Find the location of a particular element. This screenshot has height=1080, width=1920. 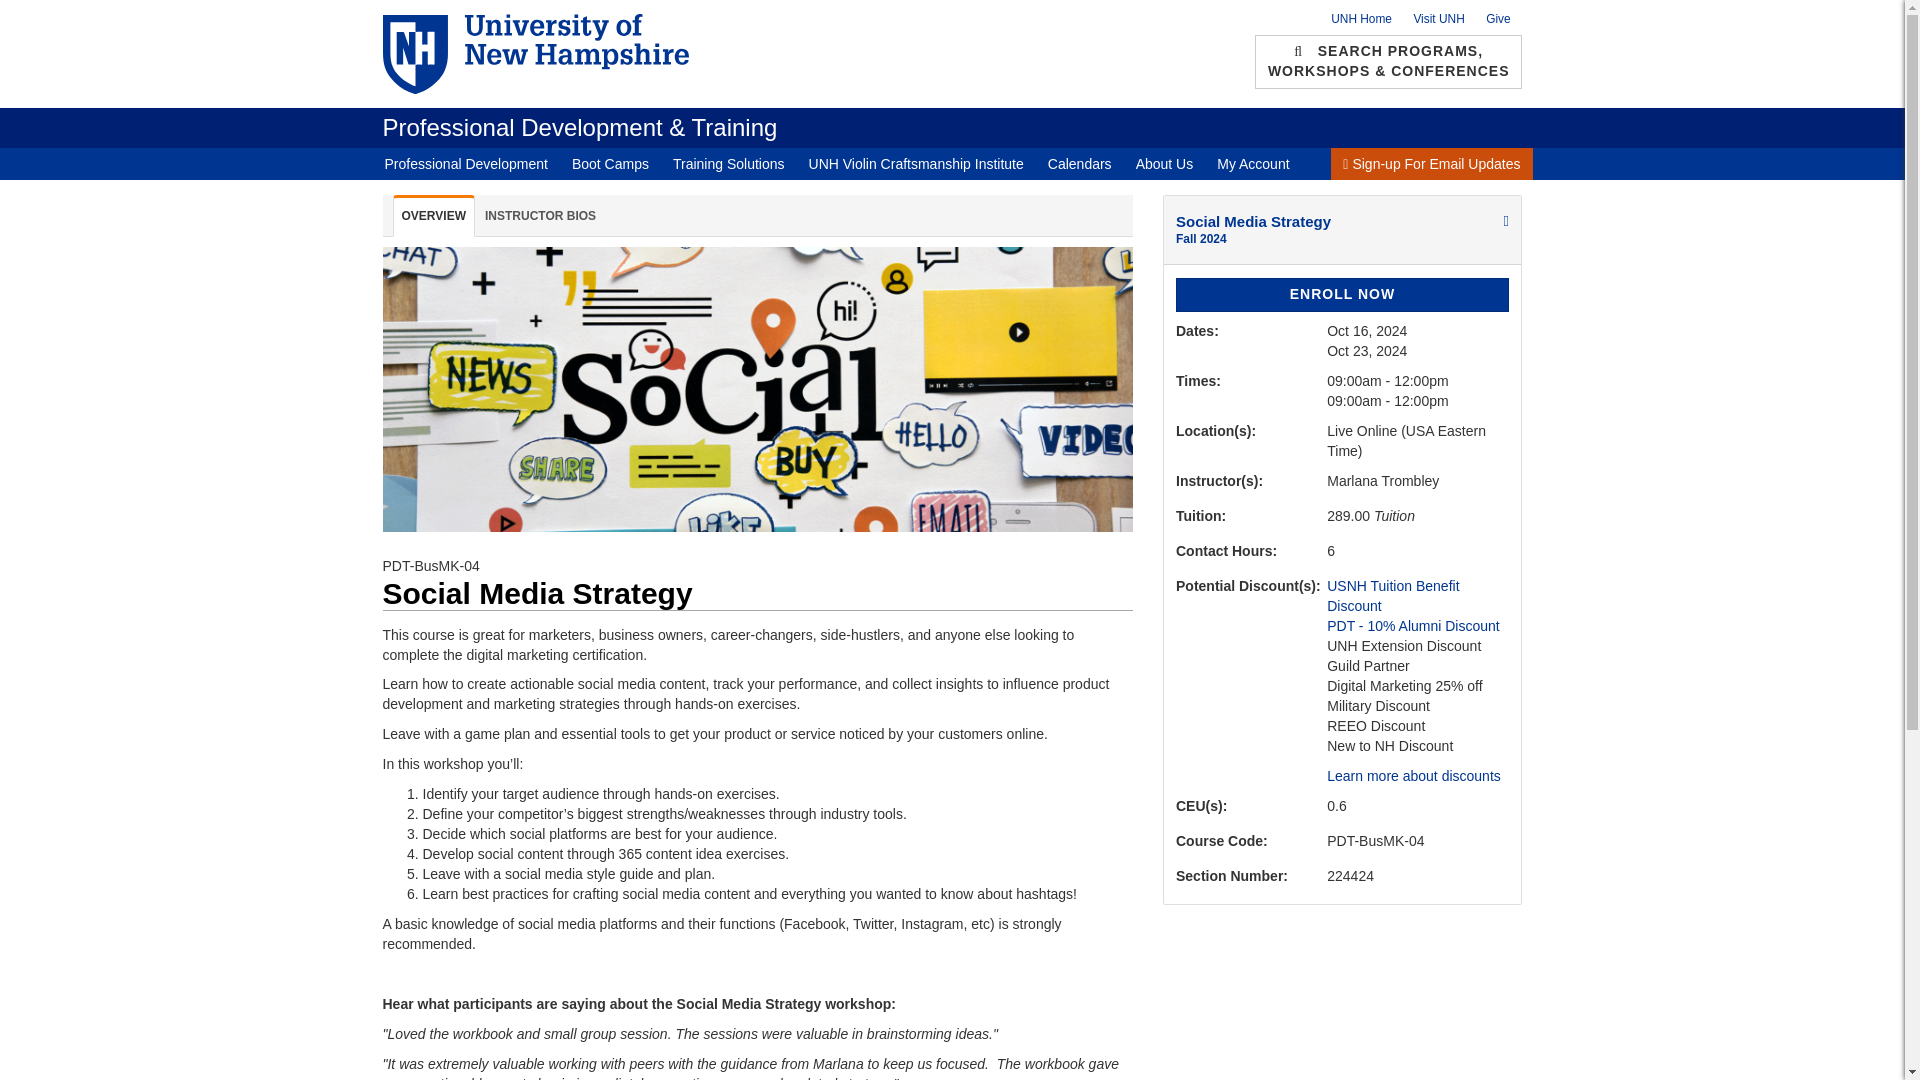

Skip to main content is located at coordinates (900, 5).